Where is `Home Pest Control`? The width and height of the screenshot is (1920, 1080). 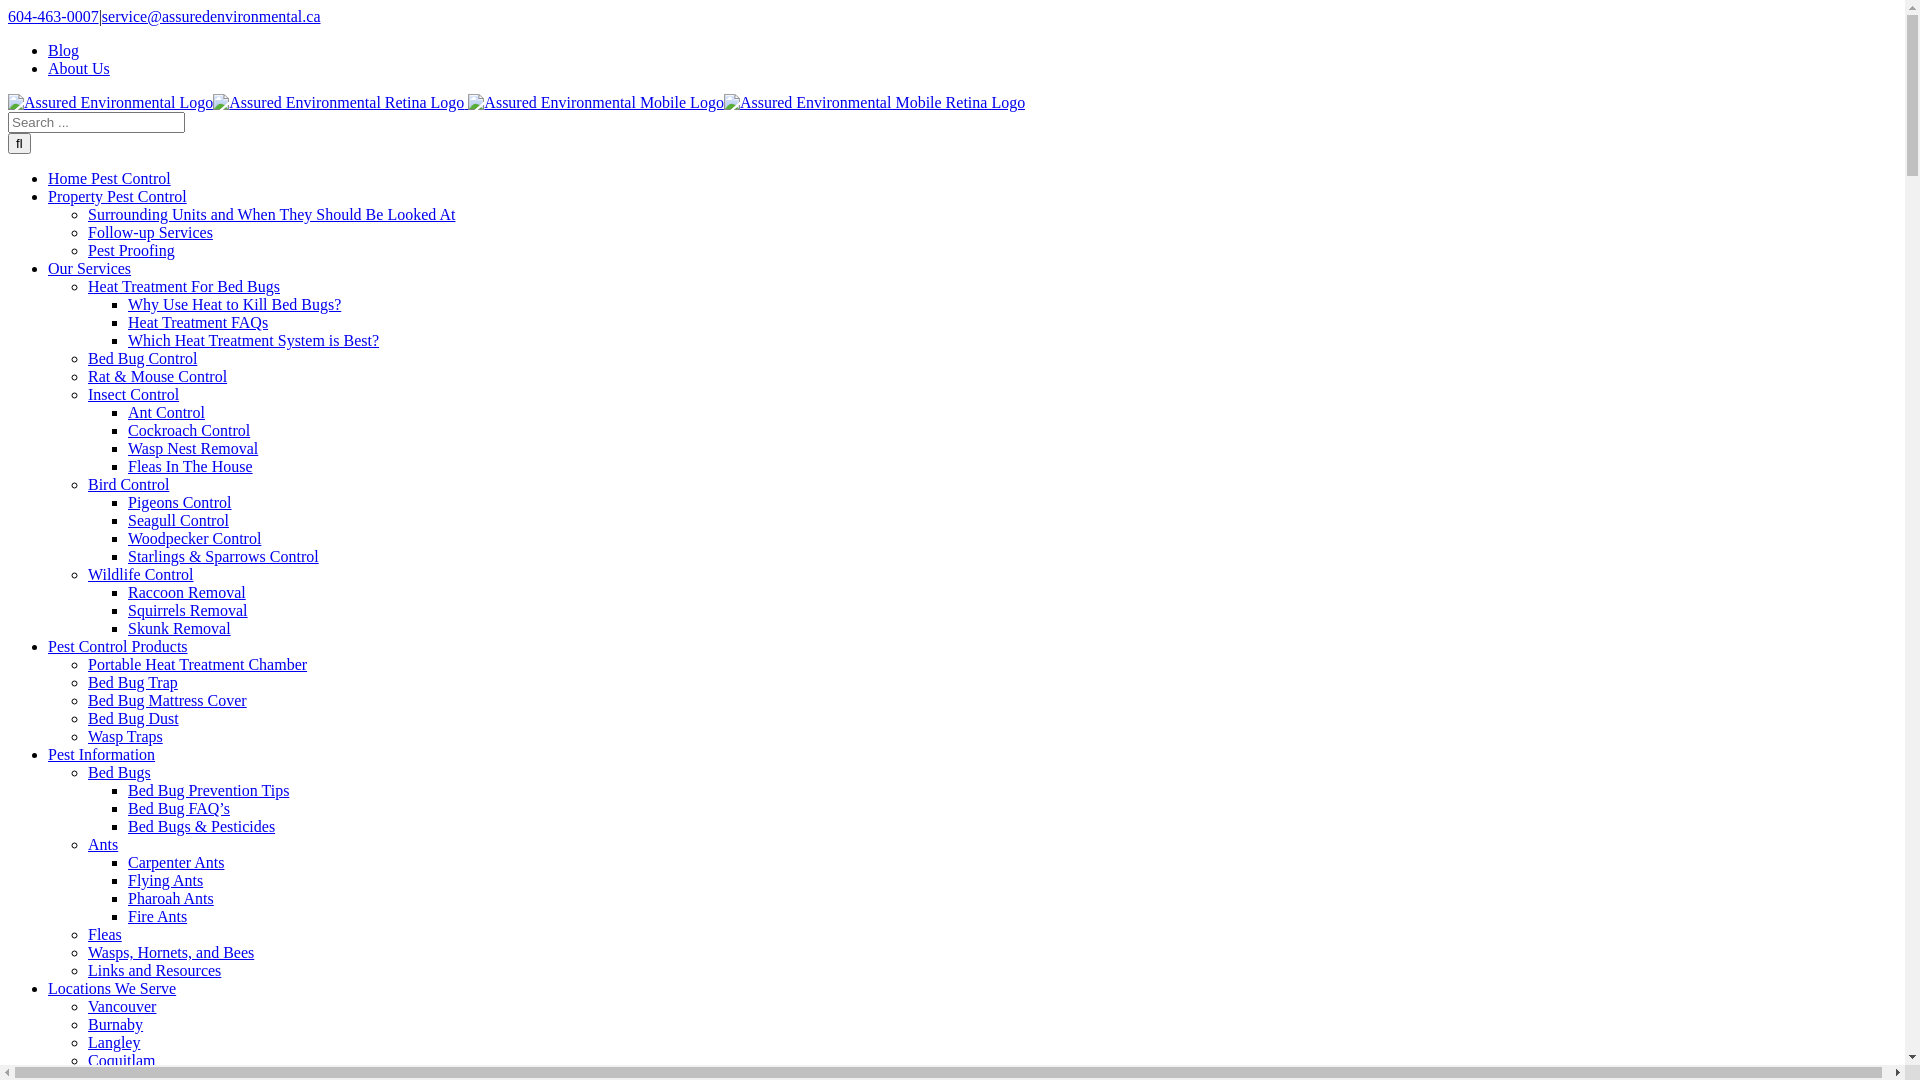
Home Pest Control is located at coordinates (110, 178).